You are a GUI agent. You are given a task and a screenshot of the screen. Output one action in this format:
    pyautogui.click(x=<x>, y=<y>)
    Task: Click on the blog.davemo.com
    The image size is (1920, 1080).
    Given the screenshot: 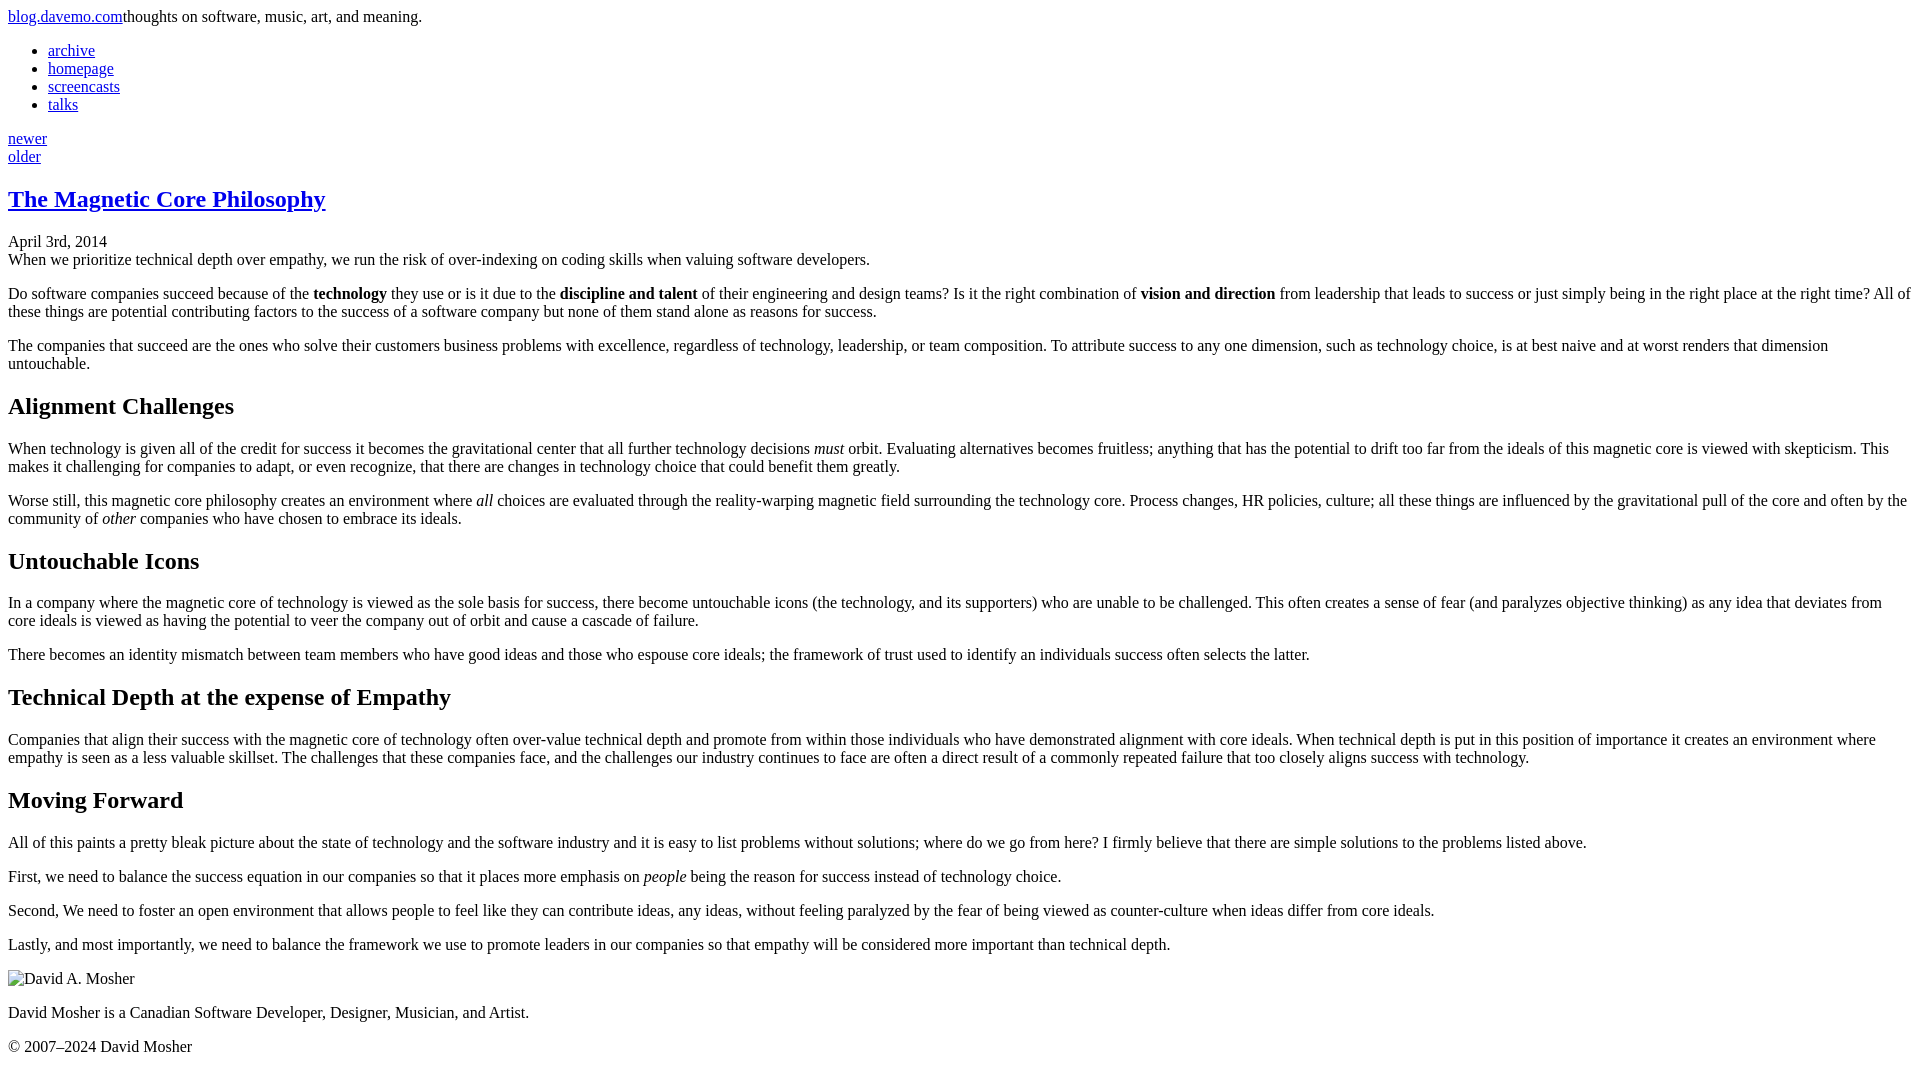 What is the action you would take?
    pyautogui.click(x=64, y=16)
    